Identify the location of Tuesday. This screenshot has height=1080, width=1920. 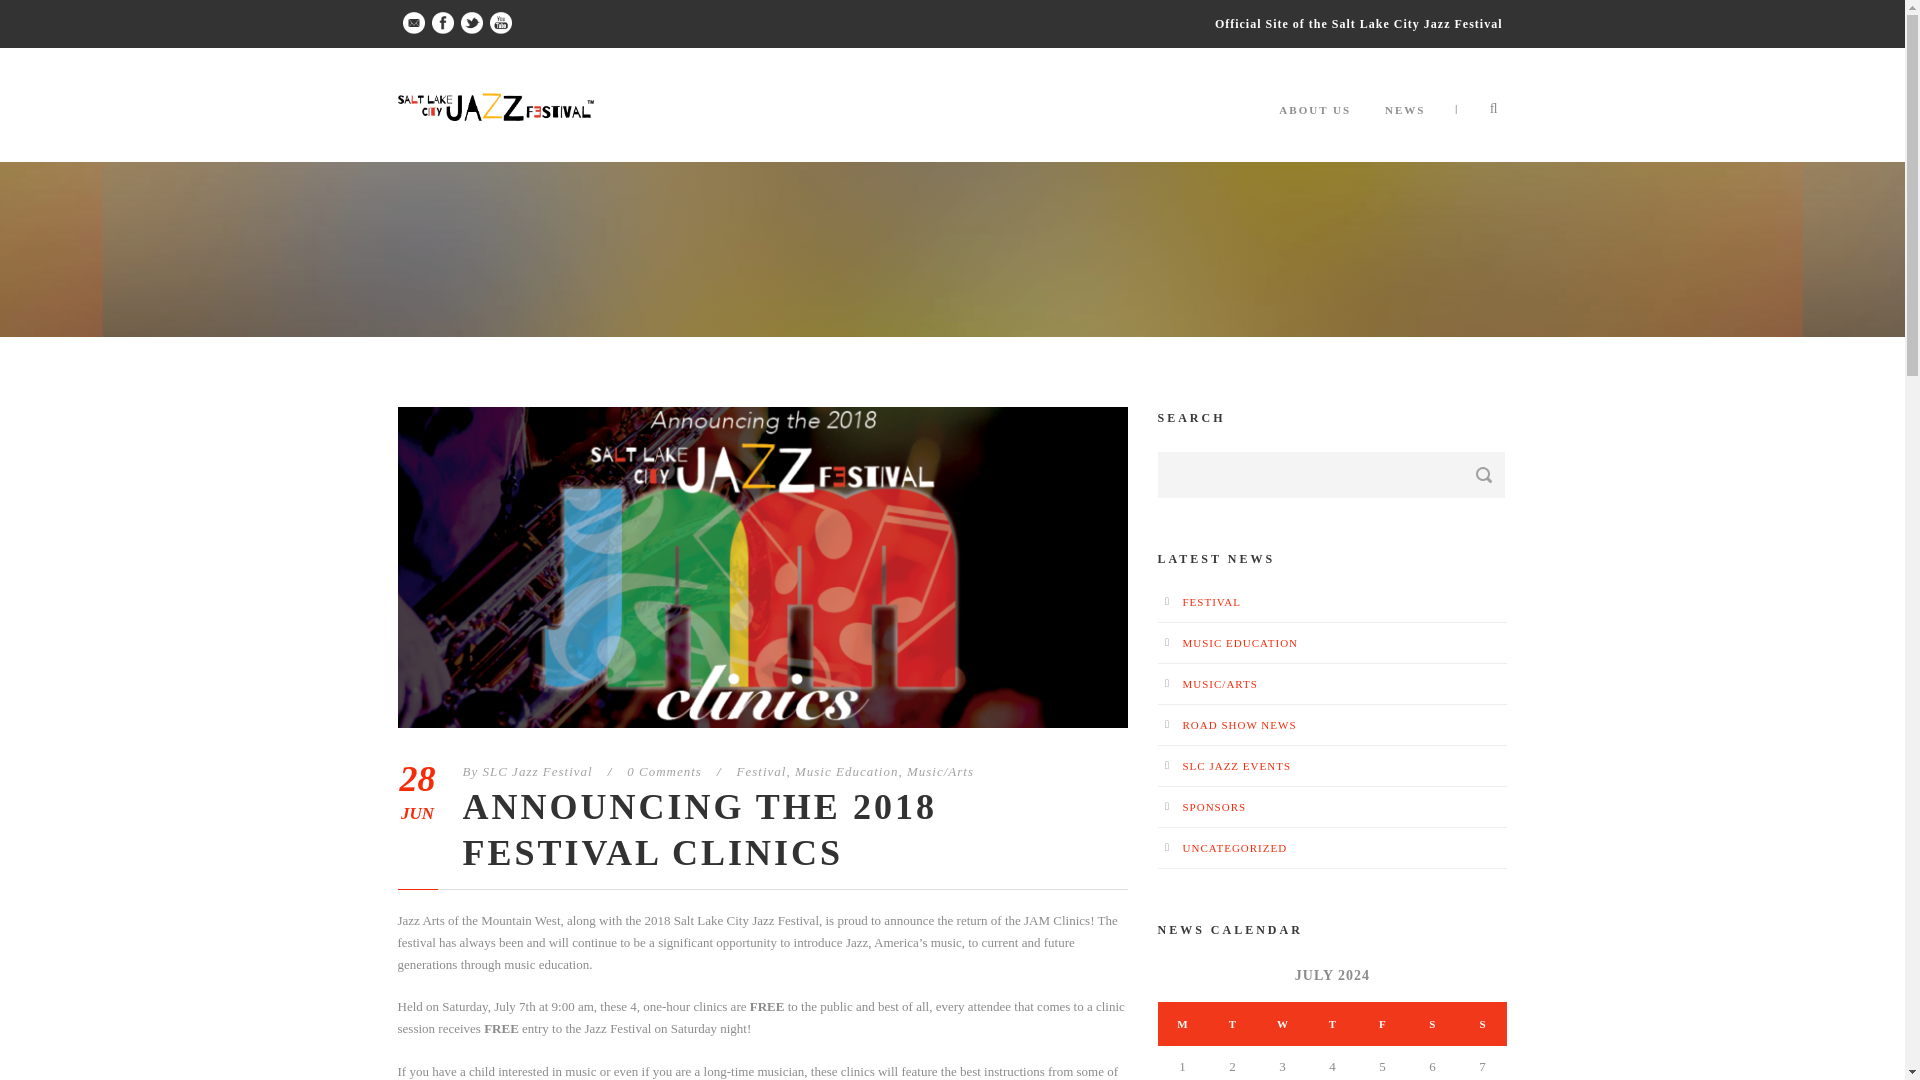
(1232, 1024).